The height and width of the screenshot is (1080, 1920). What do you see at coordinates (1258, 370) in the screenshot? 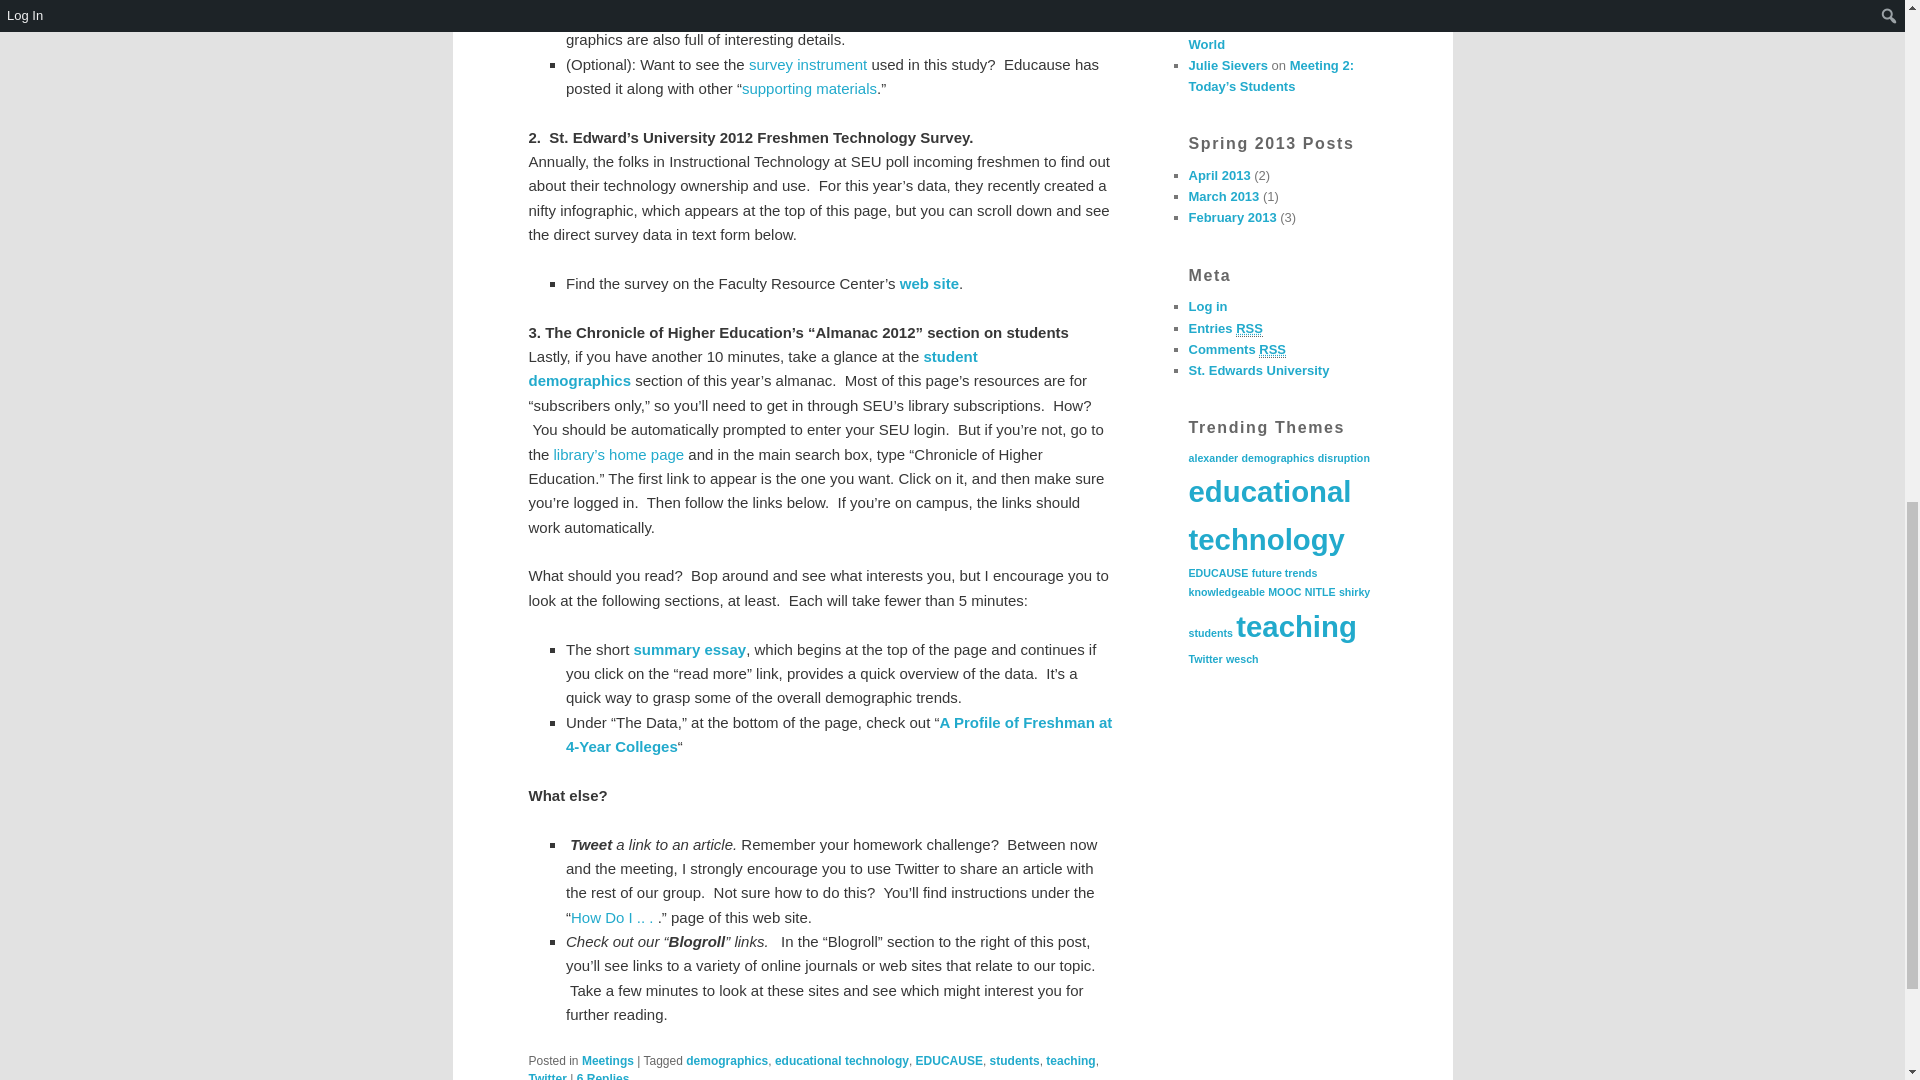
I see `Powered by St. Edwards University` at bounding box center [1258, 370].